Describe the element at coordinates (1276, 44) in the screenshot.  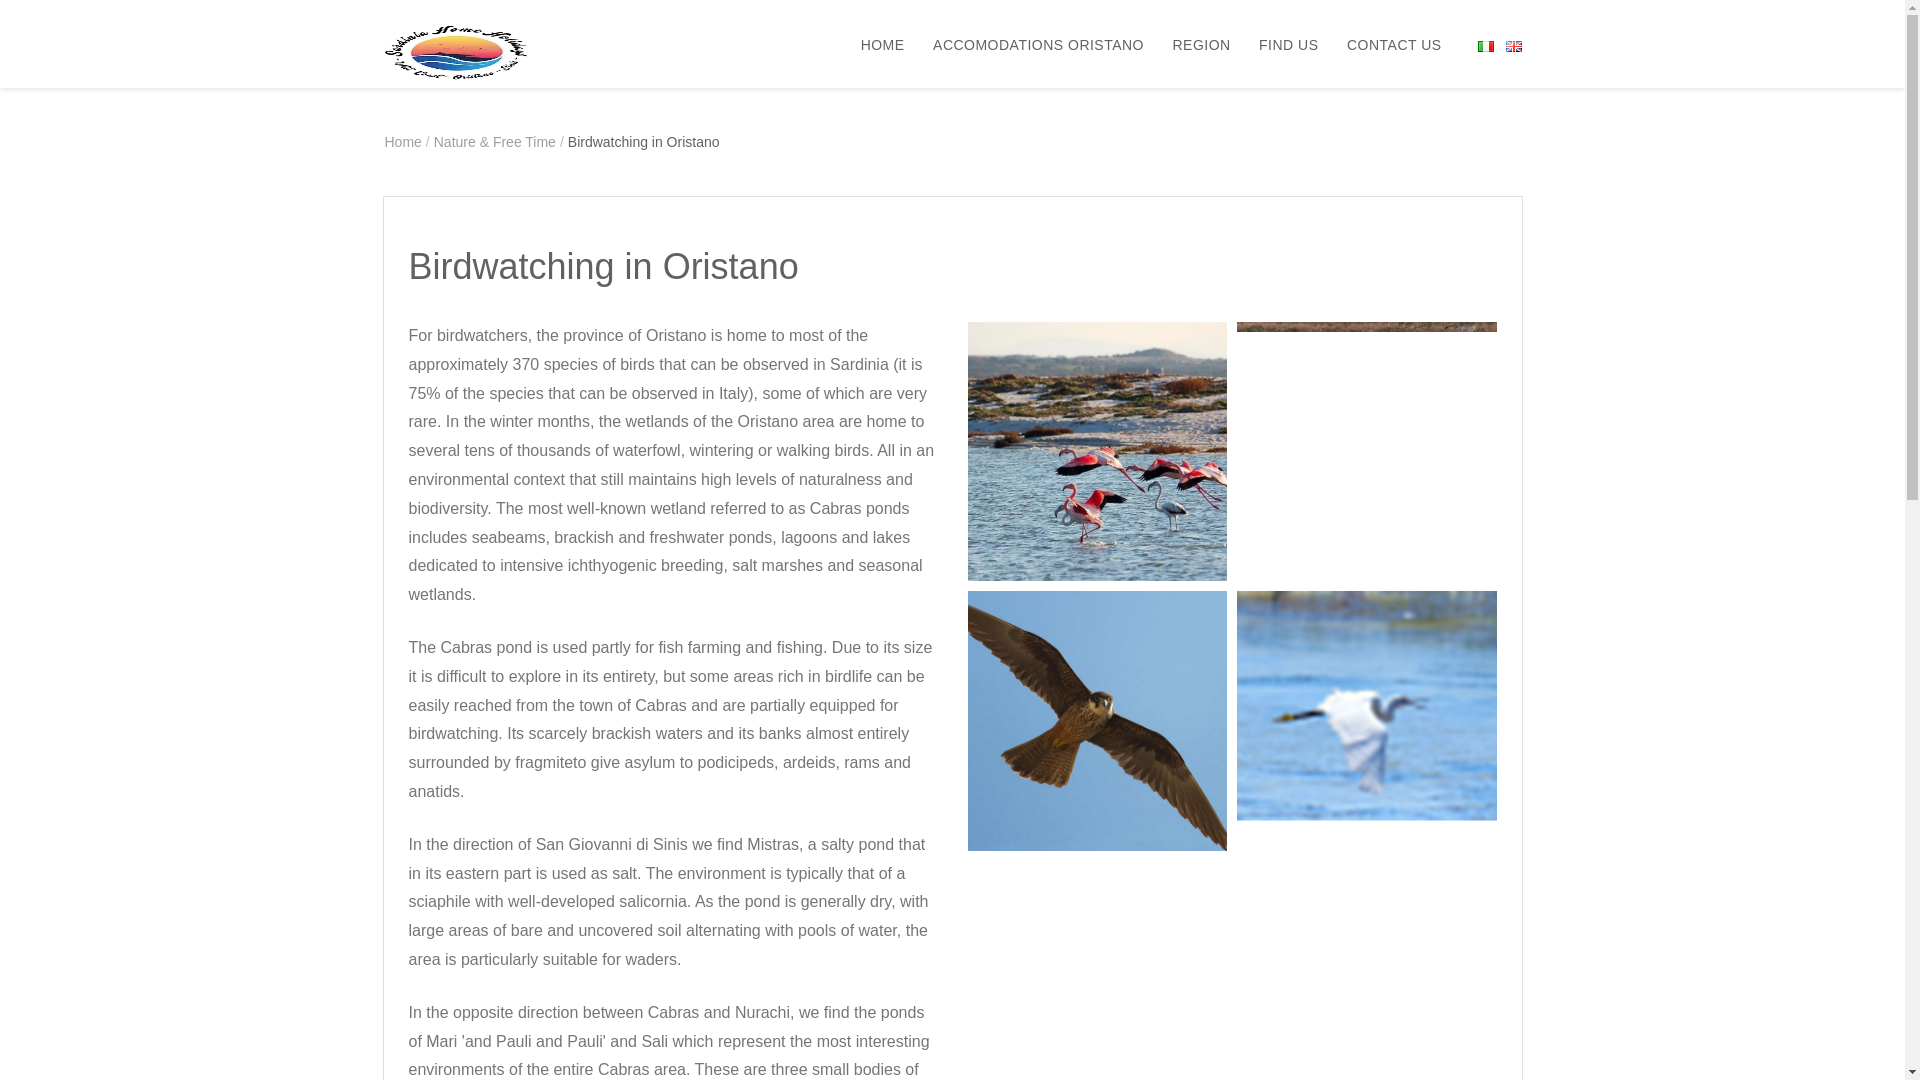
I see `FIND US` at that location.